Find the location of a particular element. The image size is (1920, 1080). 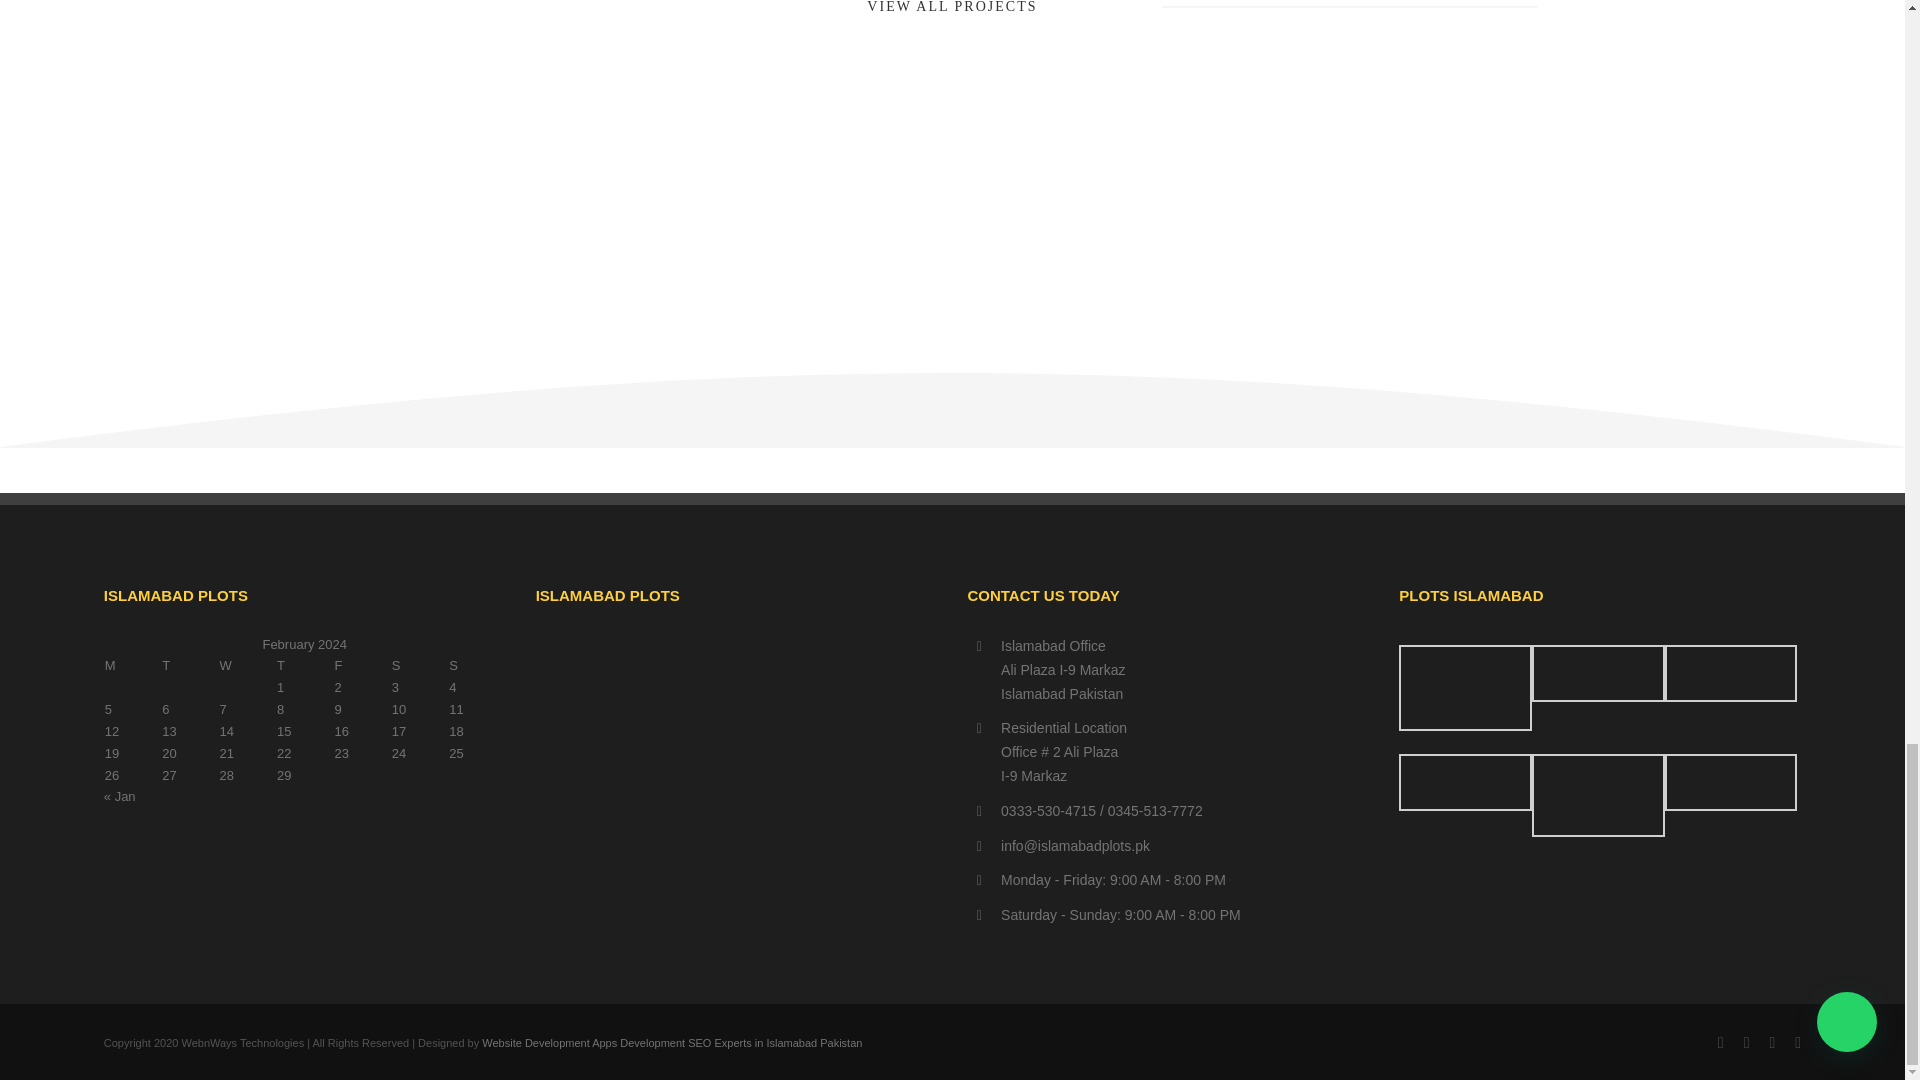

Monday is located at coordinates (132, 666).